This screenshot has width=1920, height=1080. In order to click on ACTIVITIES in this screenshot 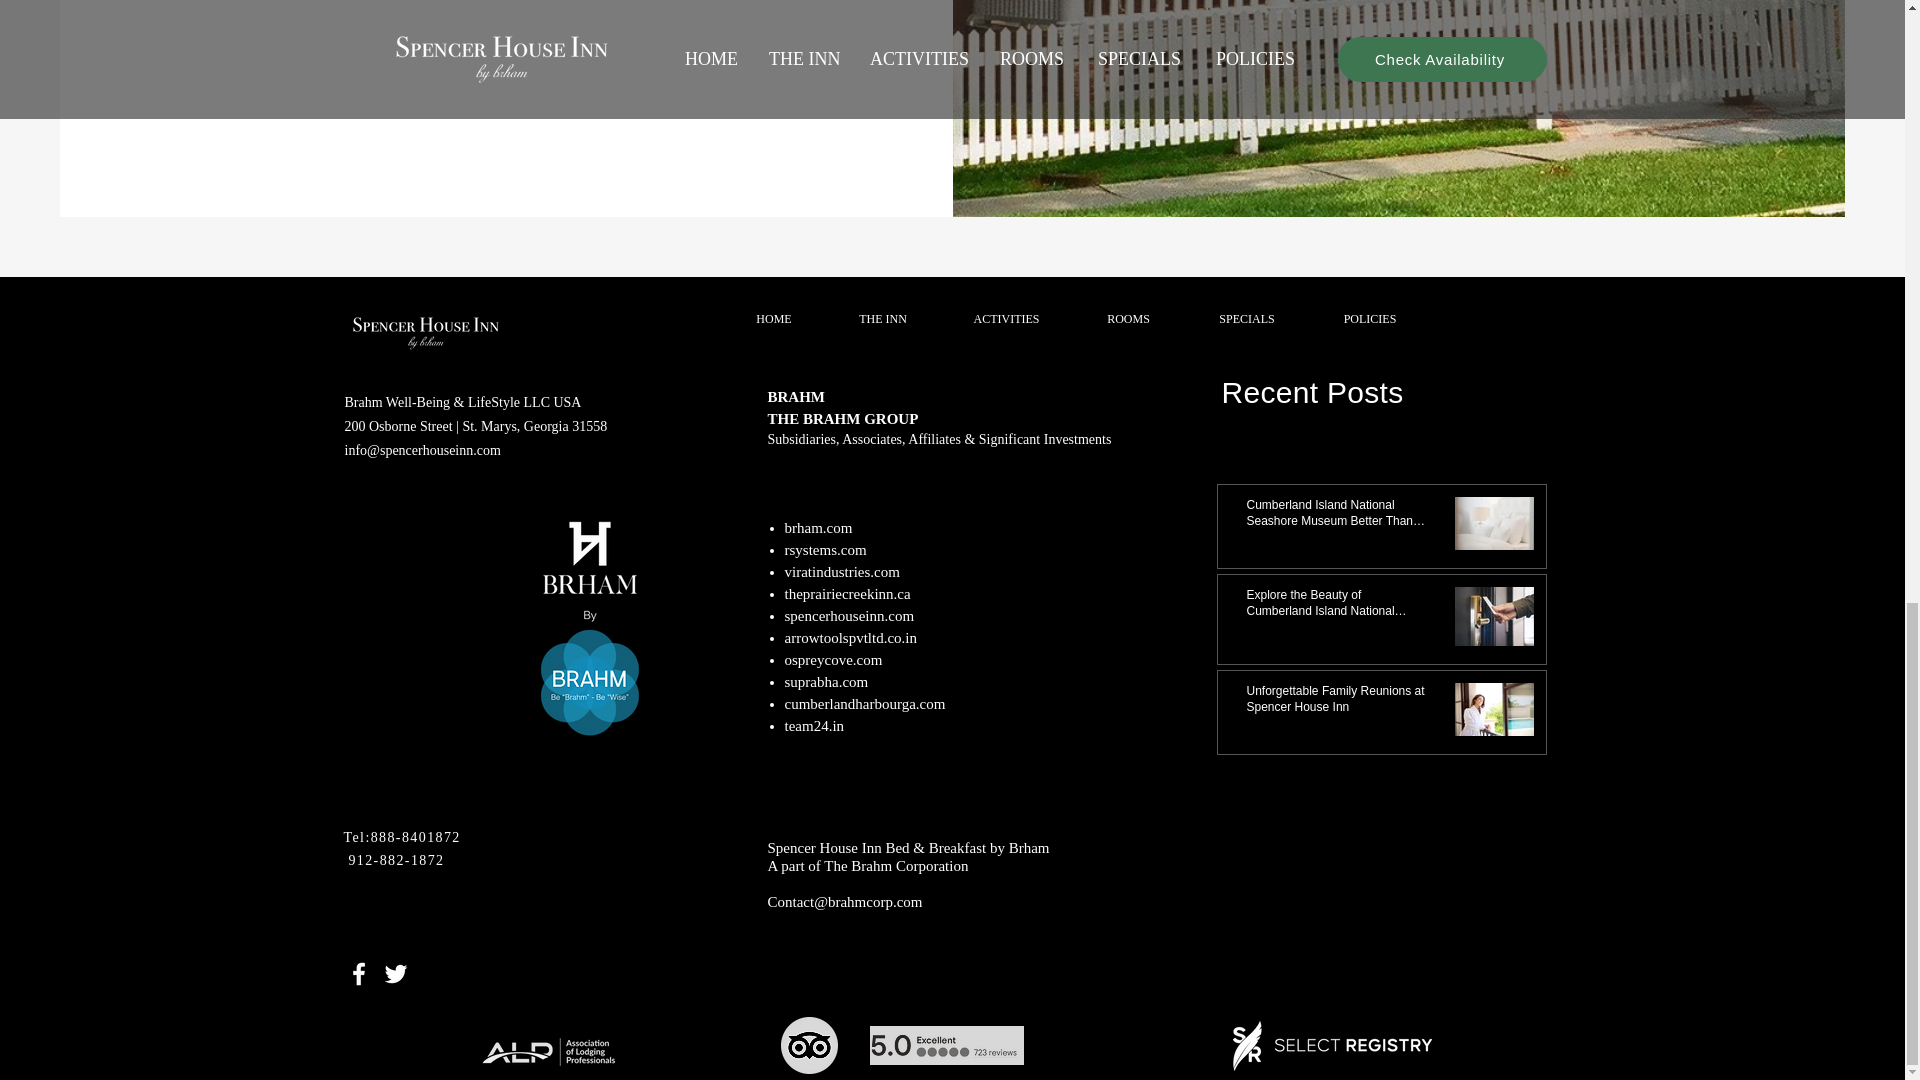, I will do `click(1006, 318)`.